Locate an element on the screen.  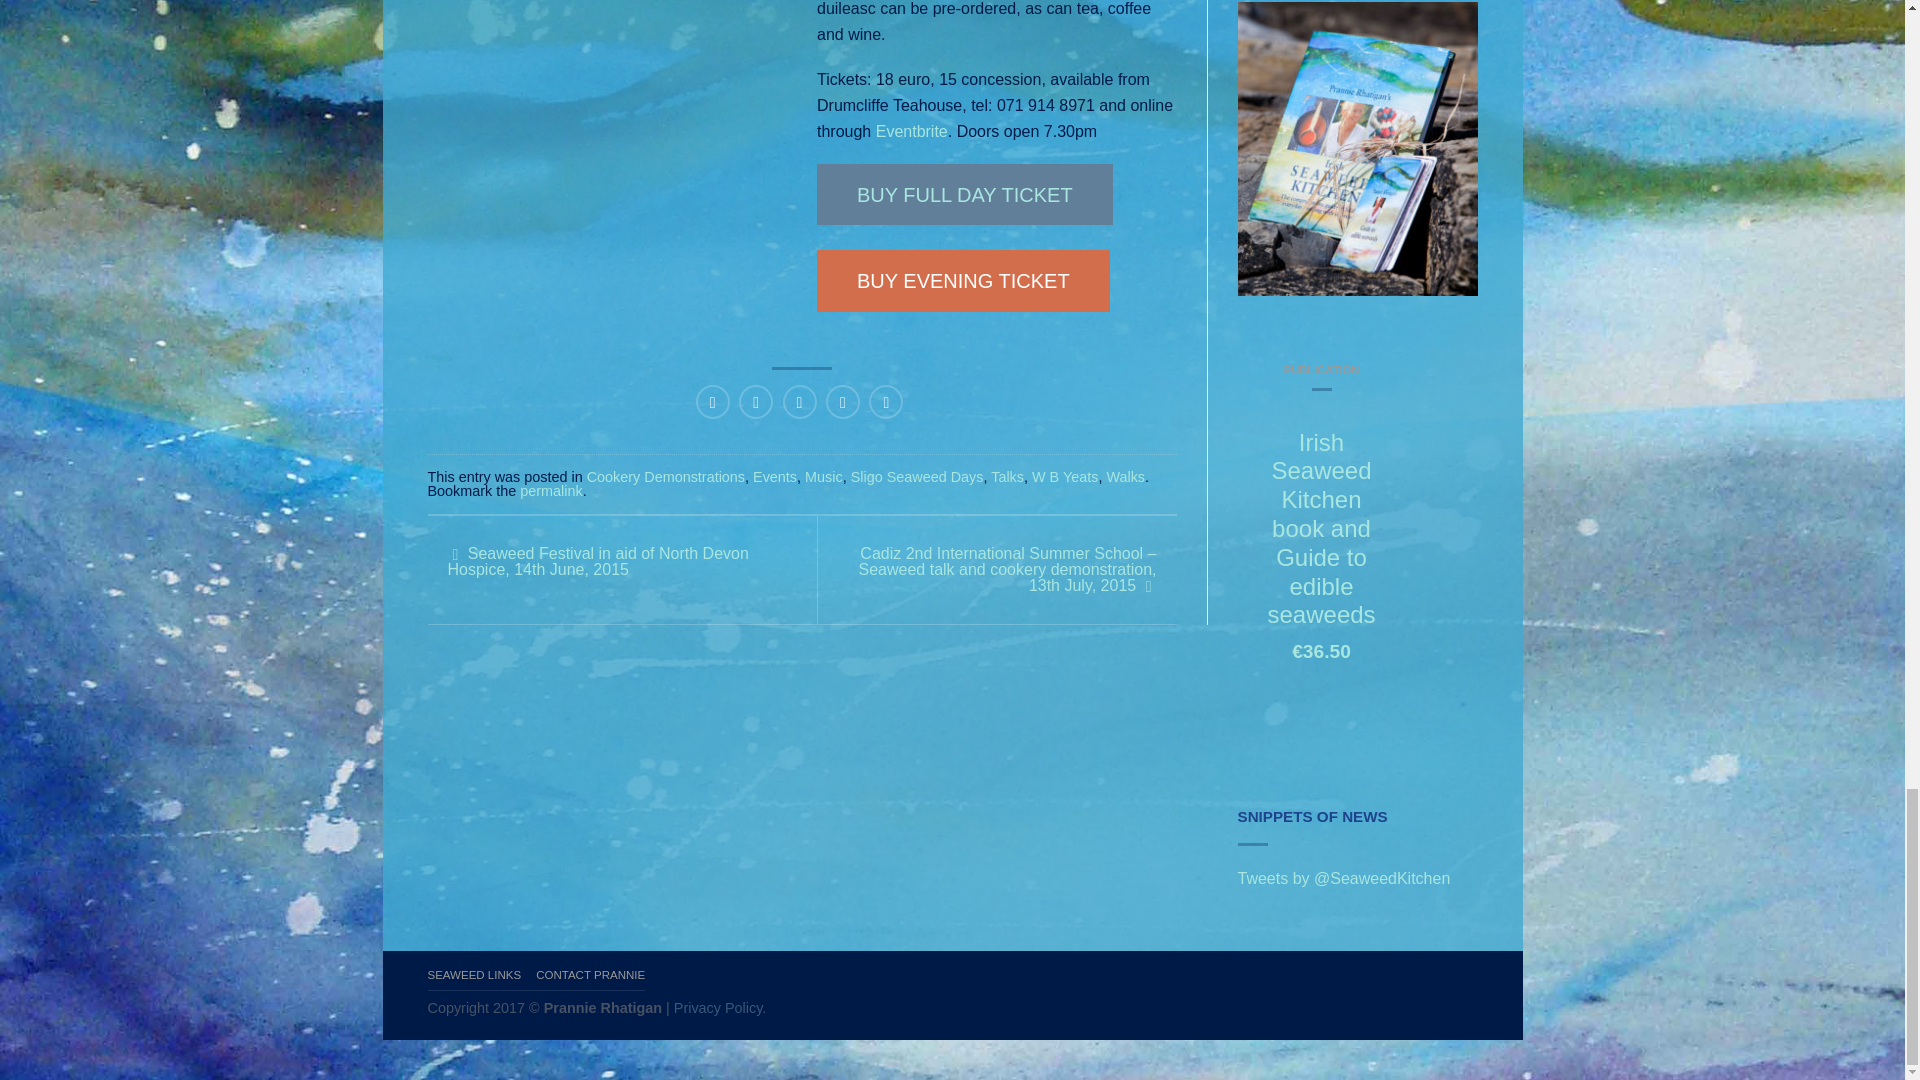
Sligo Seaweed Days is located at coordinates (916, 476).